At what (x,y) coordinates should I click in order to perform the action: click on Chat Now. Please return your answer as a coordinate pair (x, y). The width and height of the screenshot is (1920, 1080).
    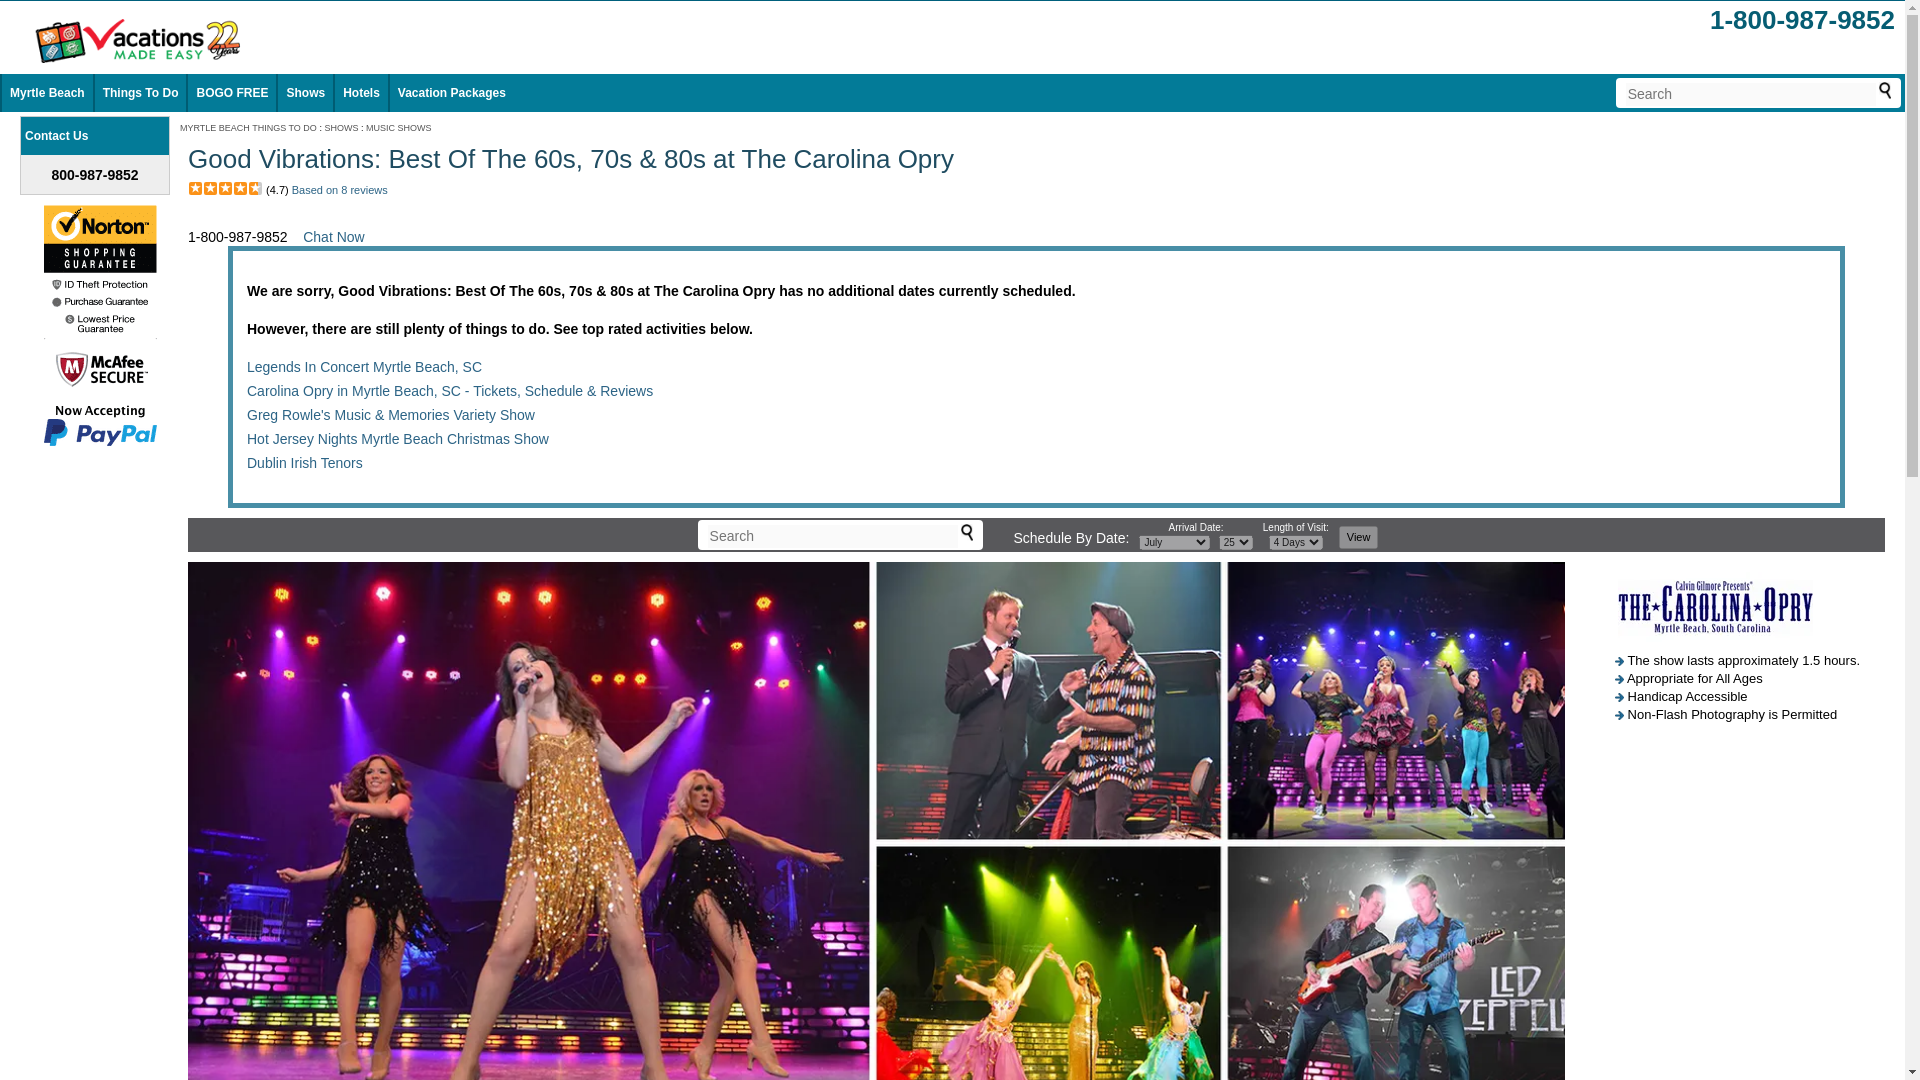
    Looking at the image, I should click on (334, 236).